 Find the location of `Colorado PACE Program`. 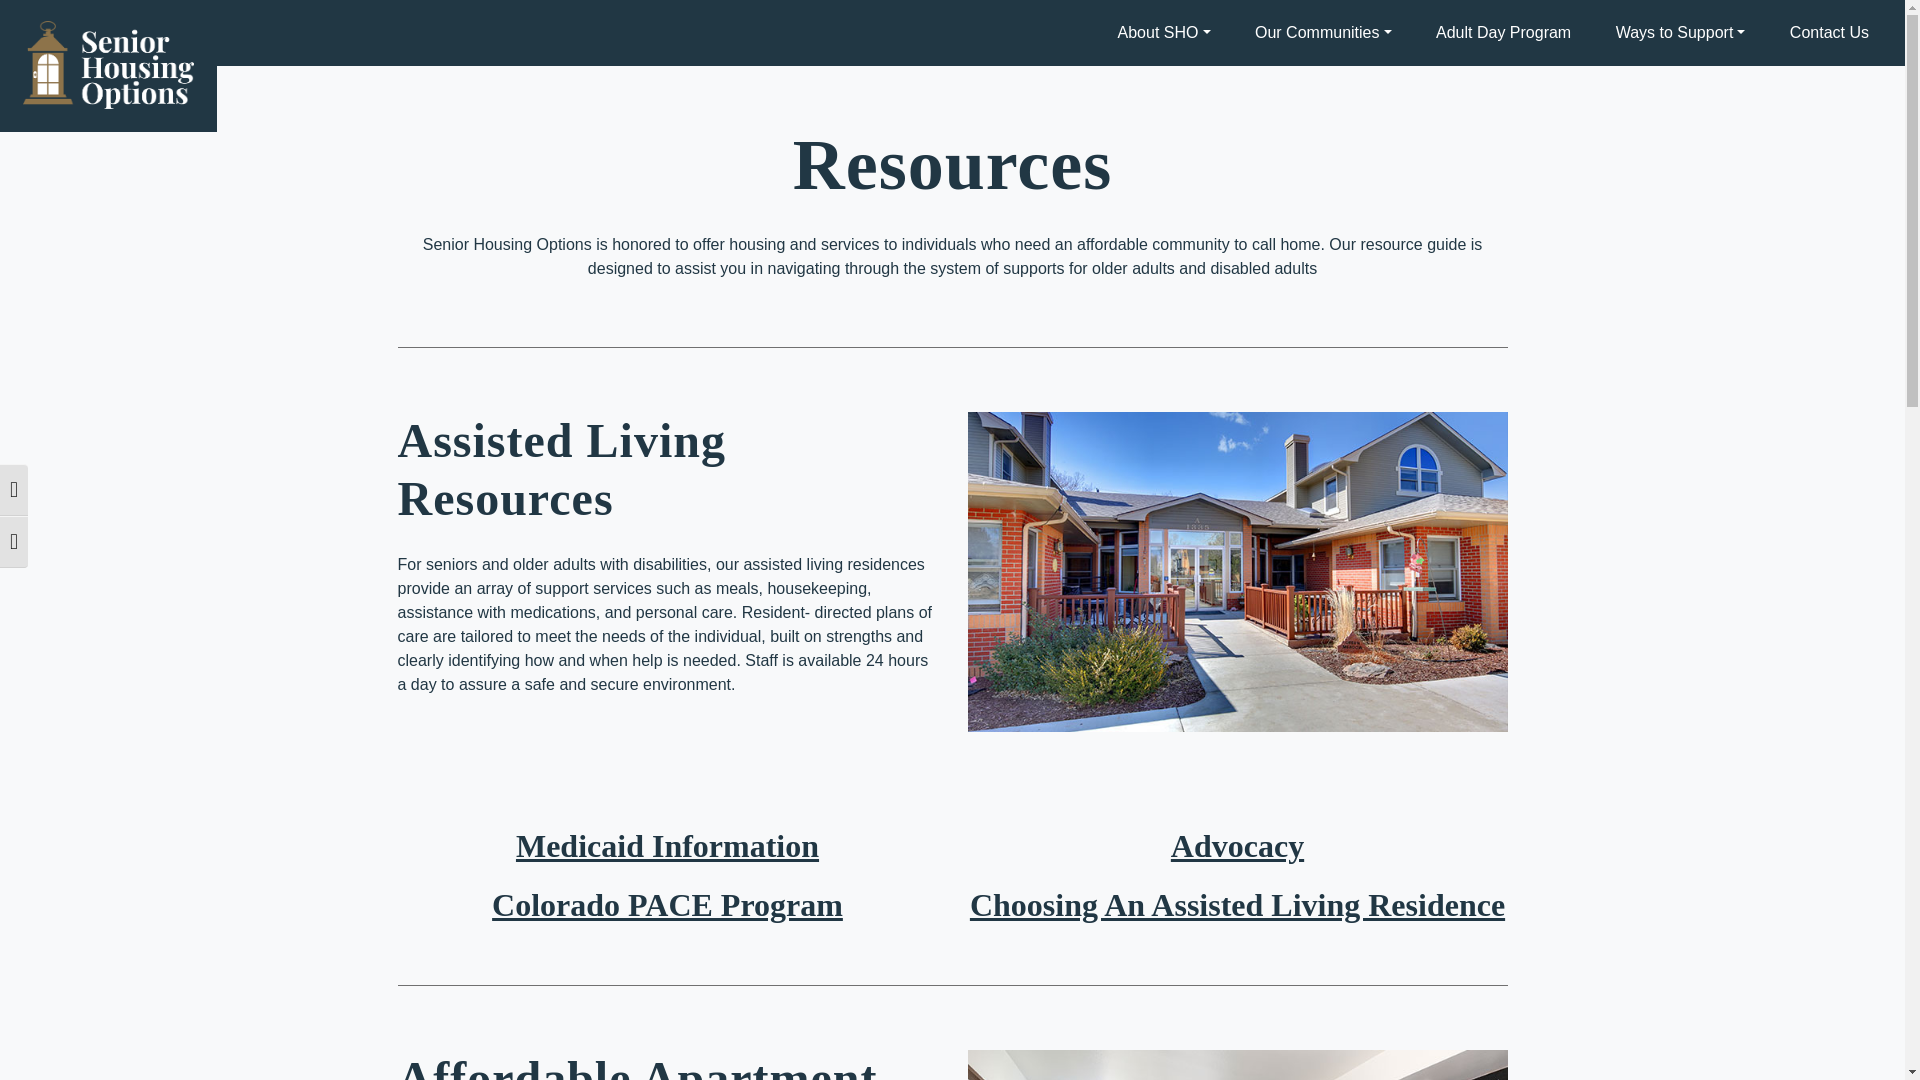

Colorado PACE Program is located at coordinates (666, 904).